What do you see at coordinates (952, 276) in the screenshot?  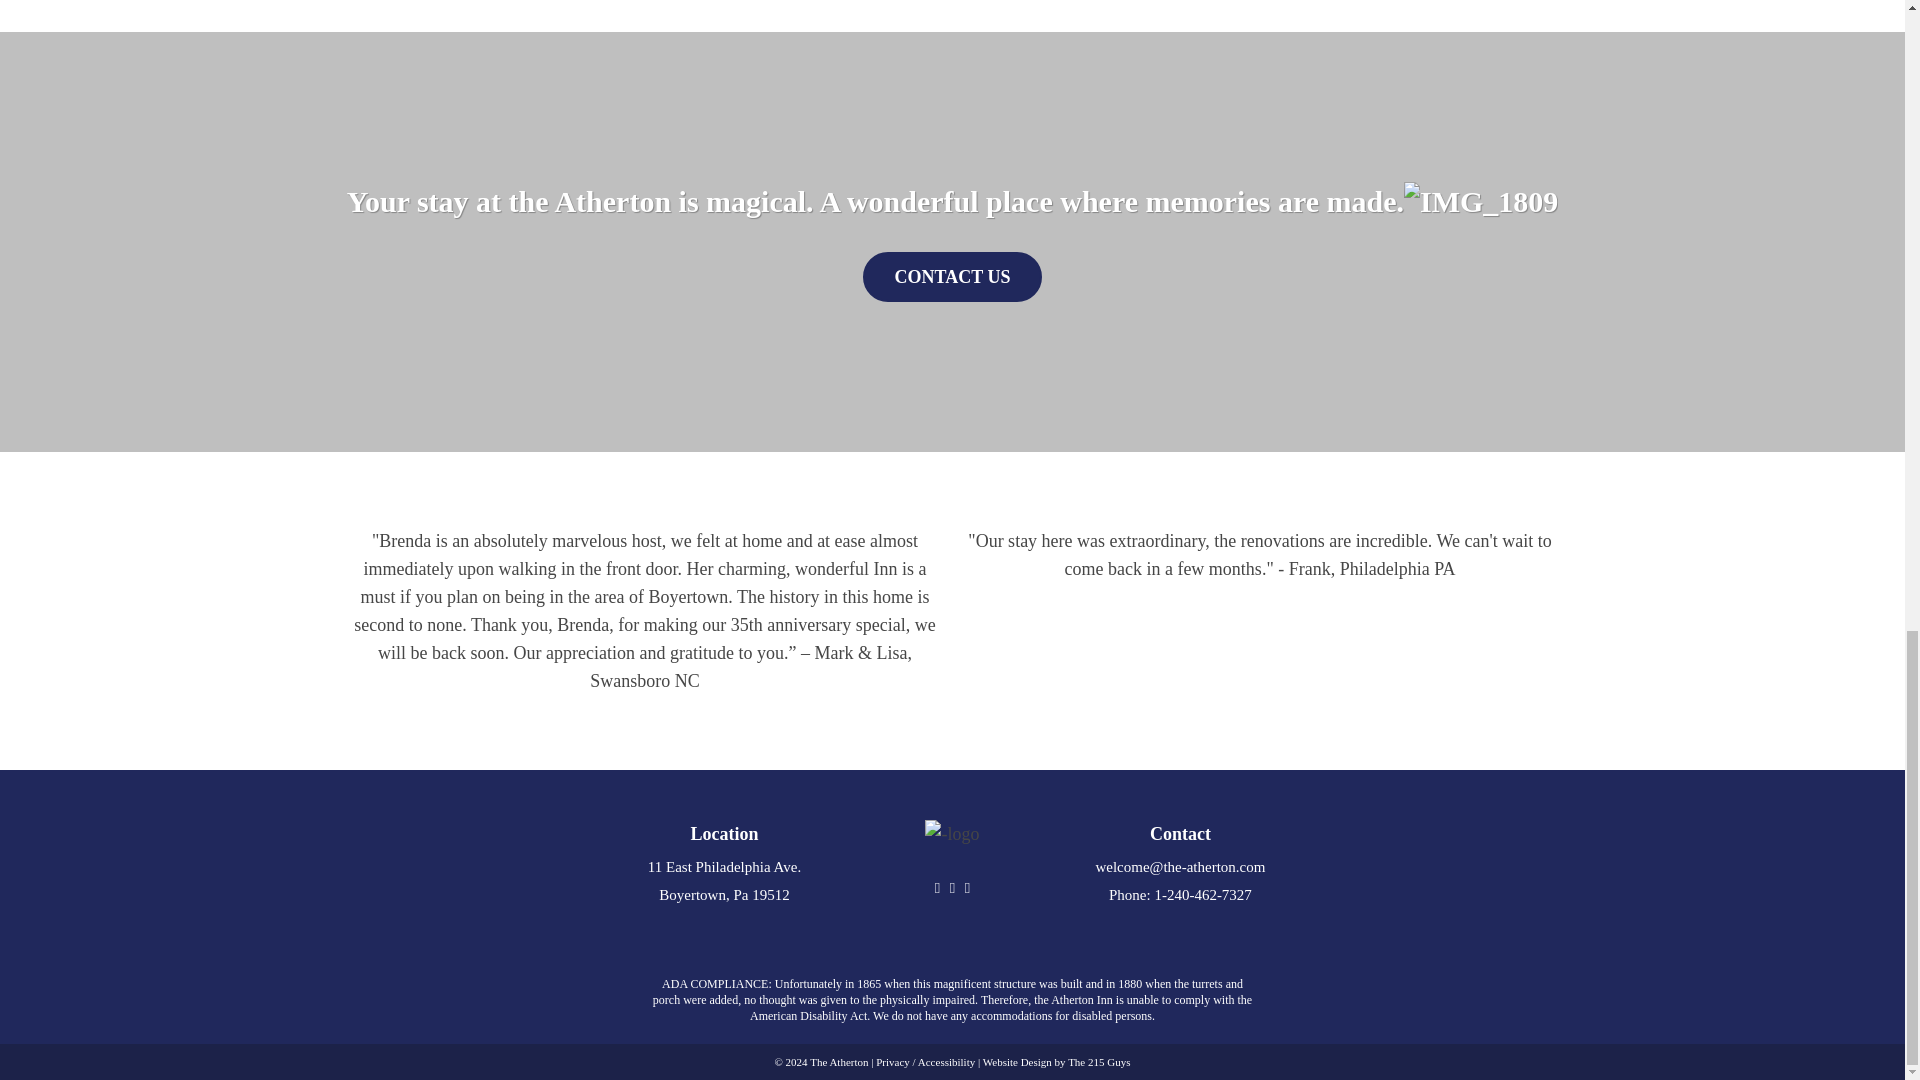 I see `CONTACT US` at bounding box center [952, 276].